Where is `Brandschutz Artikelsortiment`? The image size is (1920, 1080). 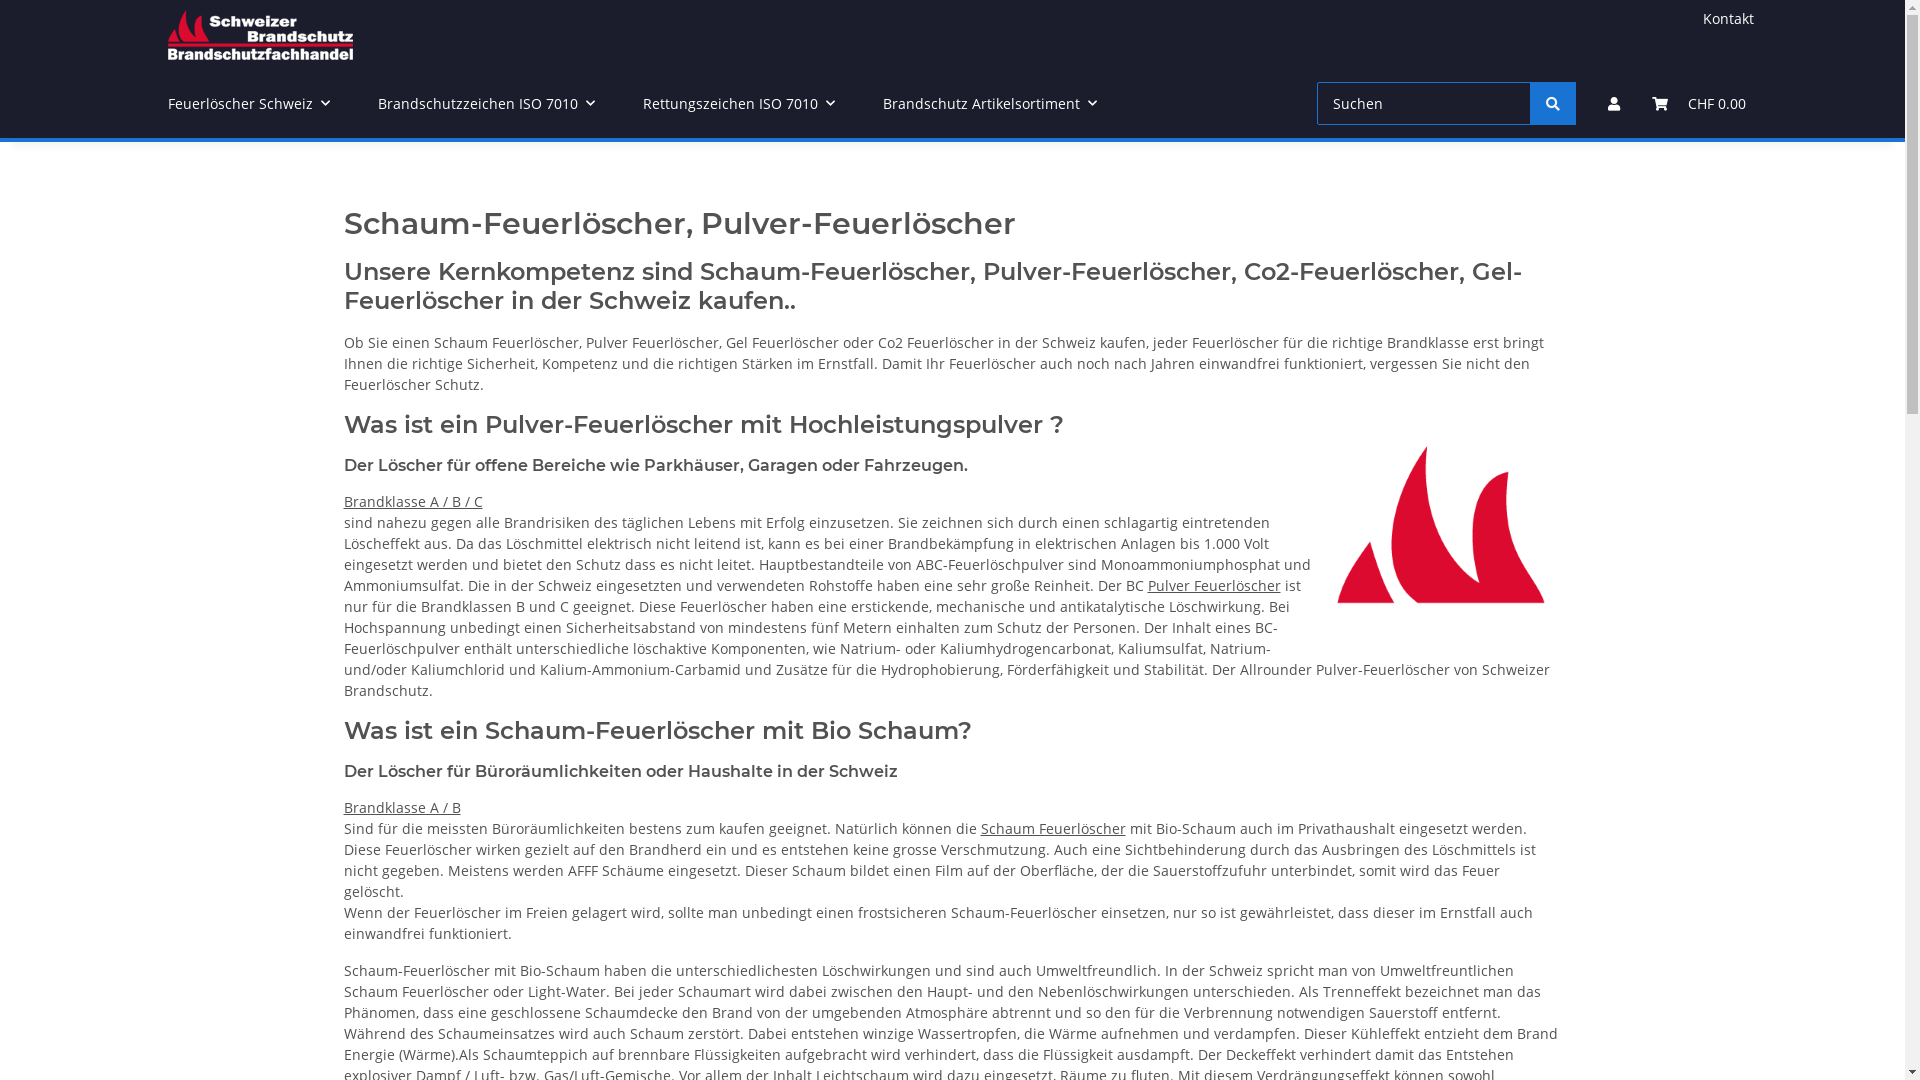
Brandschutz Artikelsortiment is located at coordinates (989, 104).